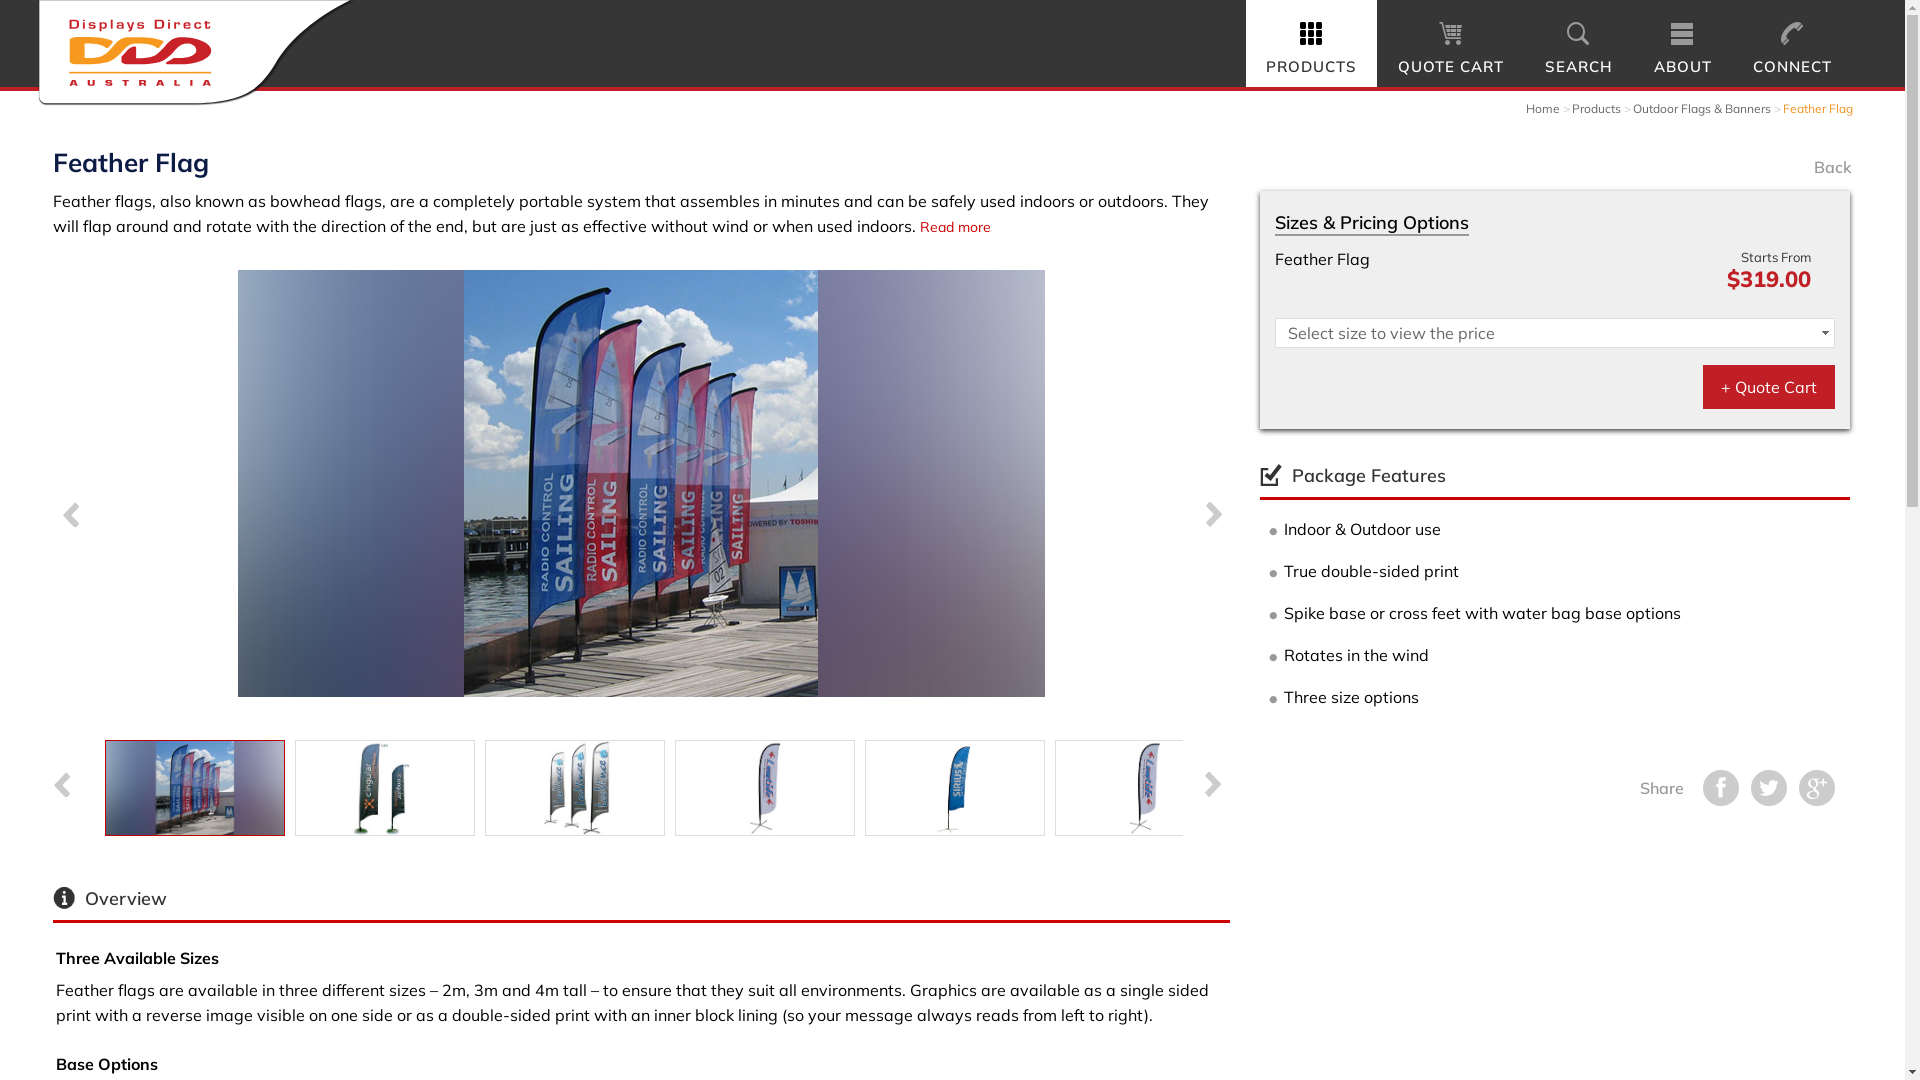 This screenshot has height=1080, width=1920. What do you see at coordinates (198, 55) in the screenshot?
I see `Displays Direct Australia` at bounding box center [198, 55].